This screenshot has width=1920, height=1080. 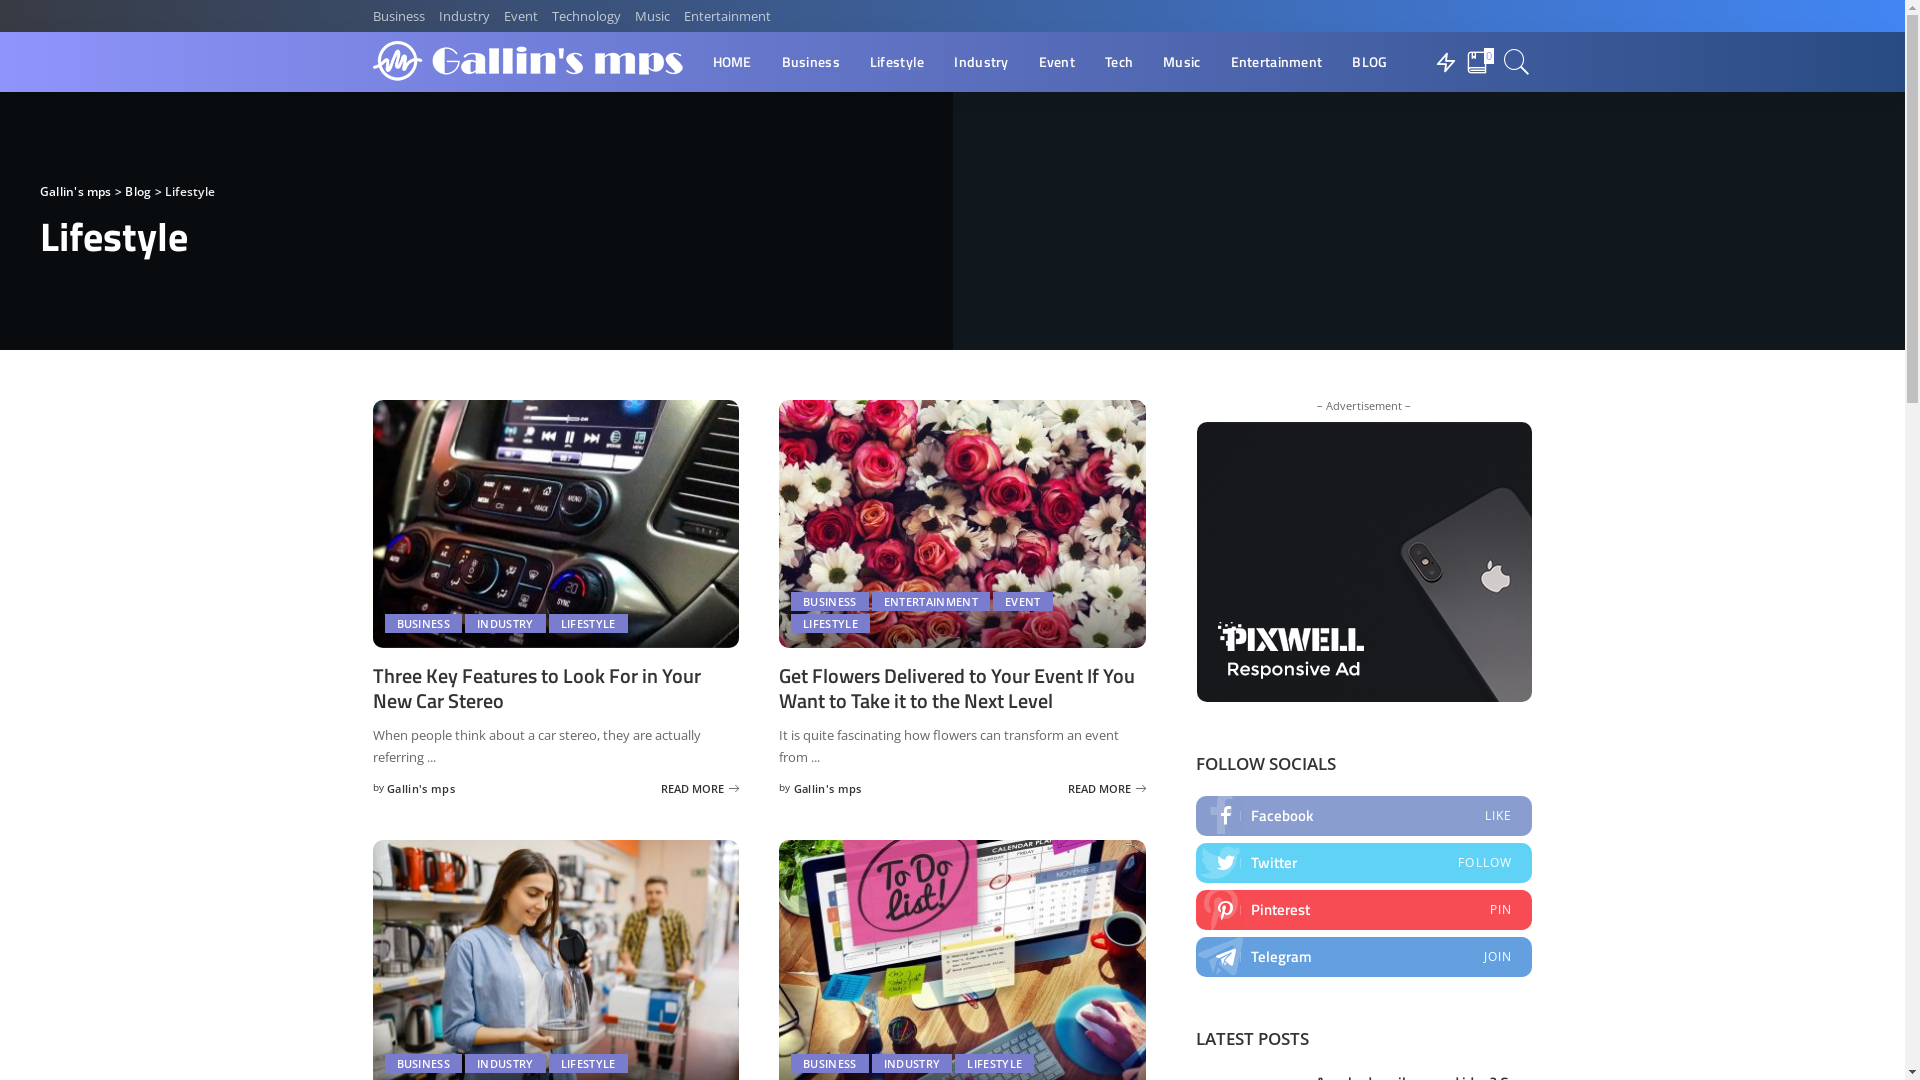 I want to click on Lifestyle, so click(x=898, y=62).